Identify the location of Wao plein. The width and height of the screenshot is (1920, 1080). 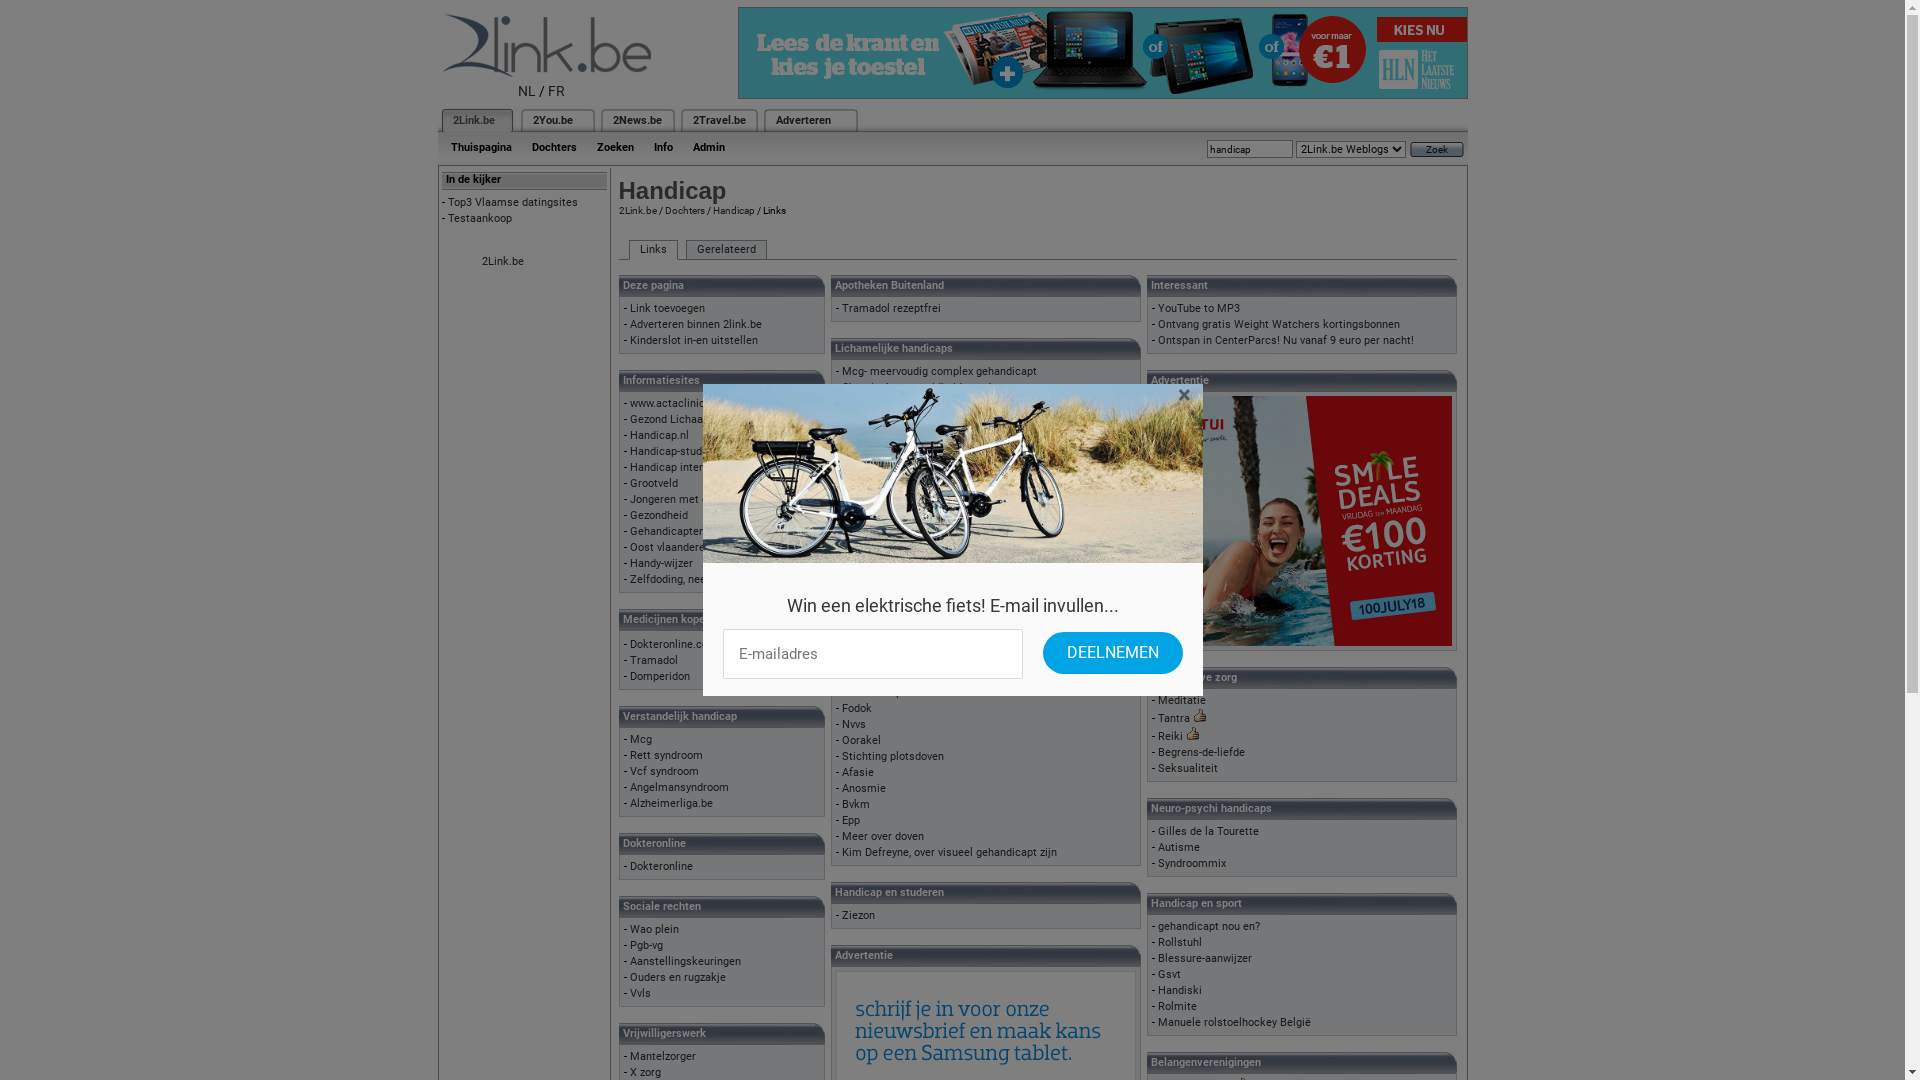
(654, 930).